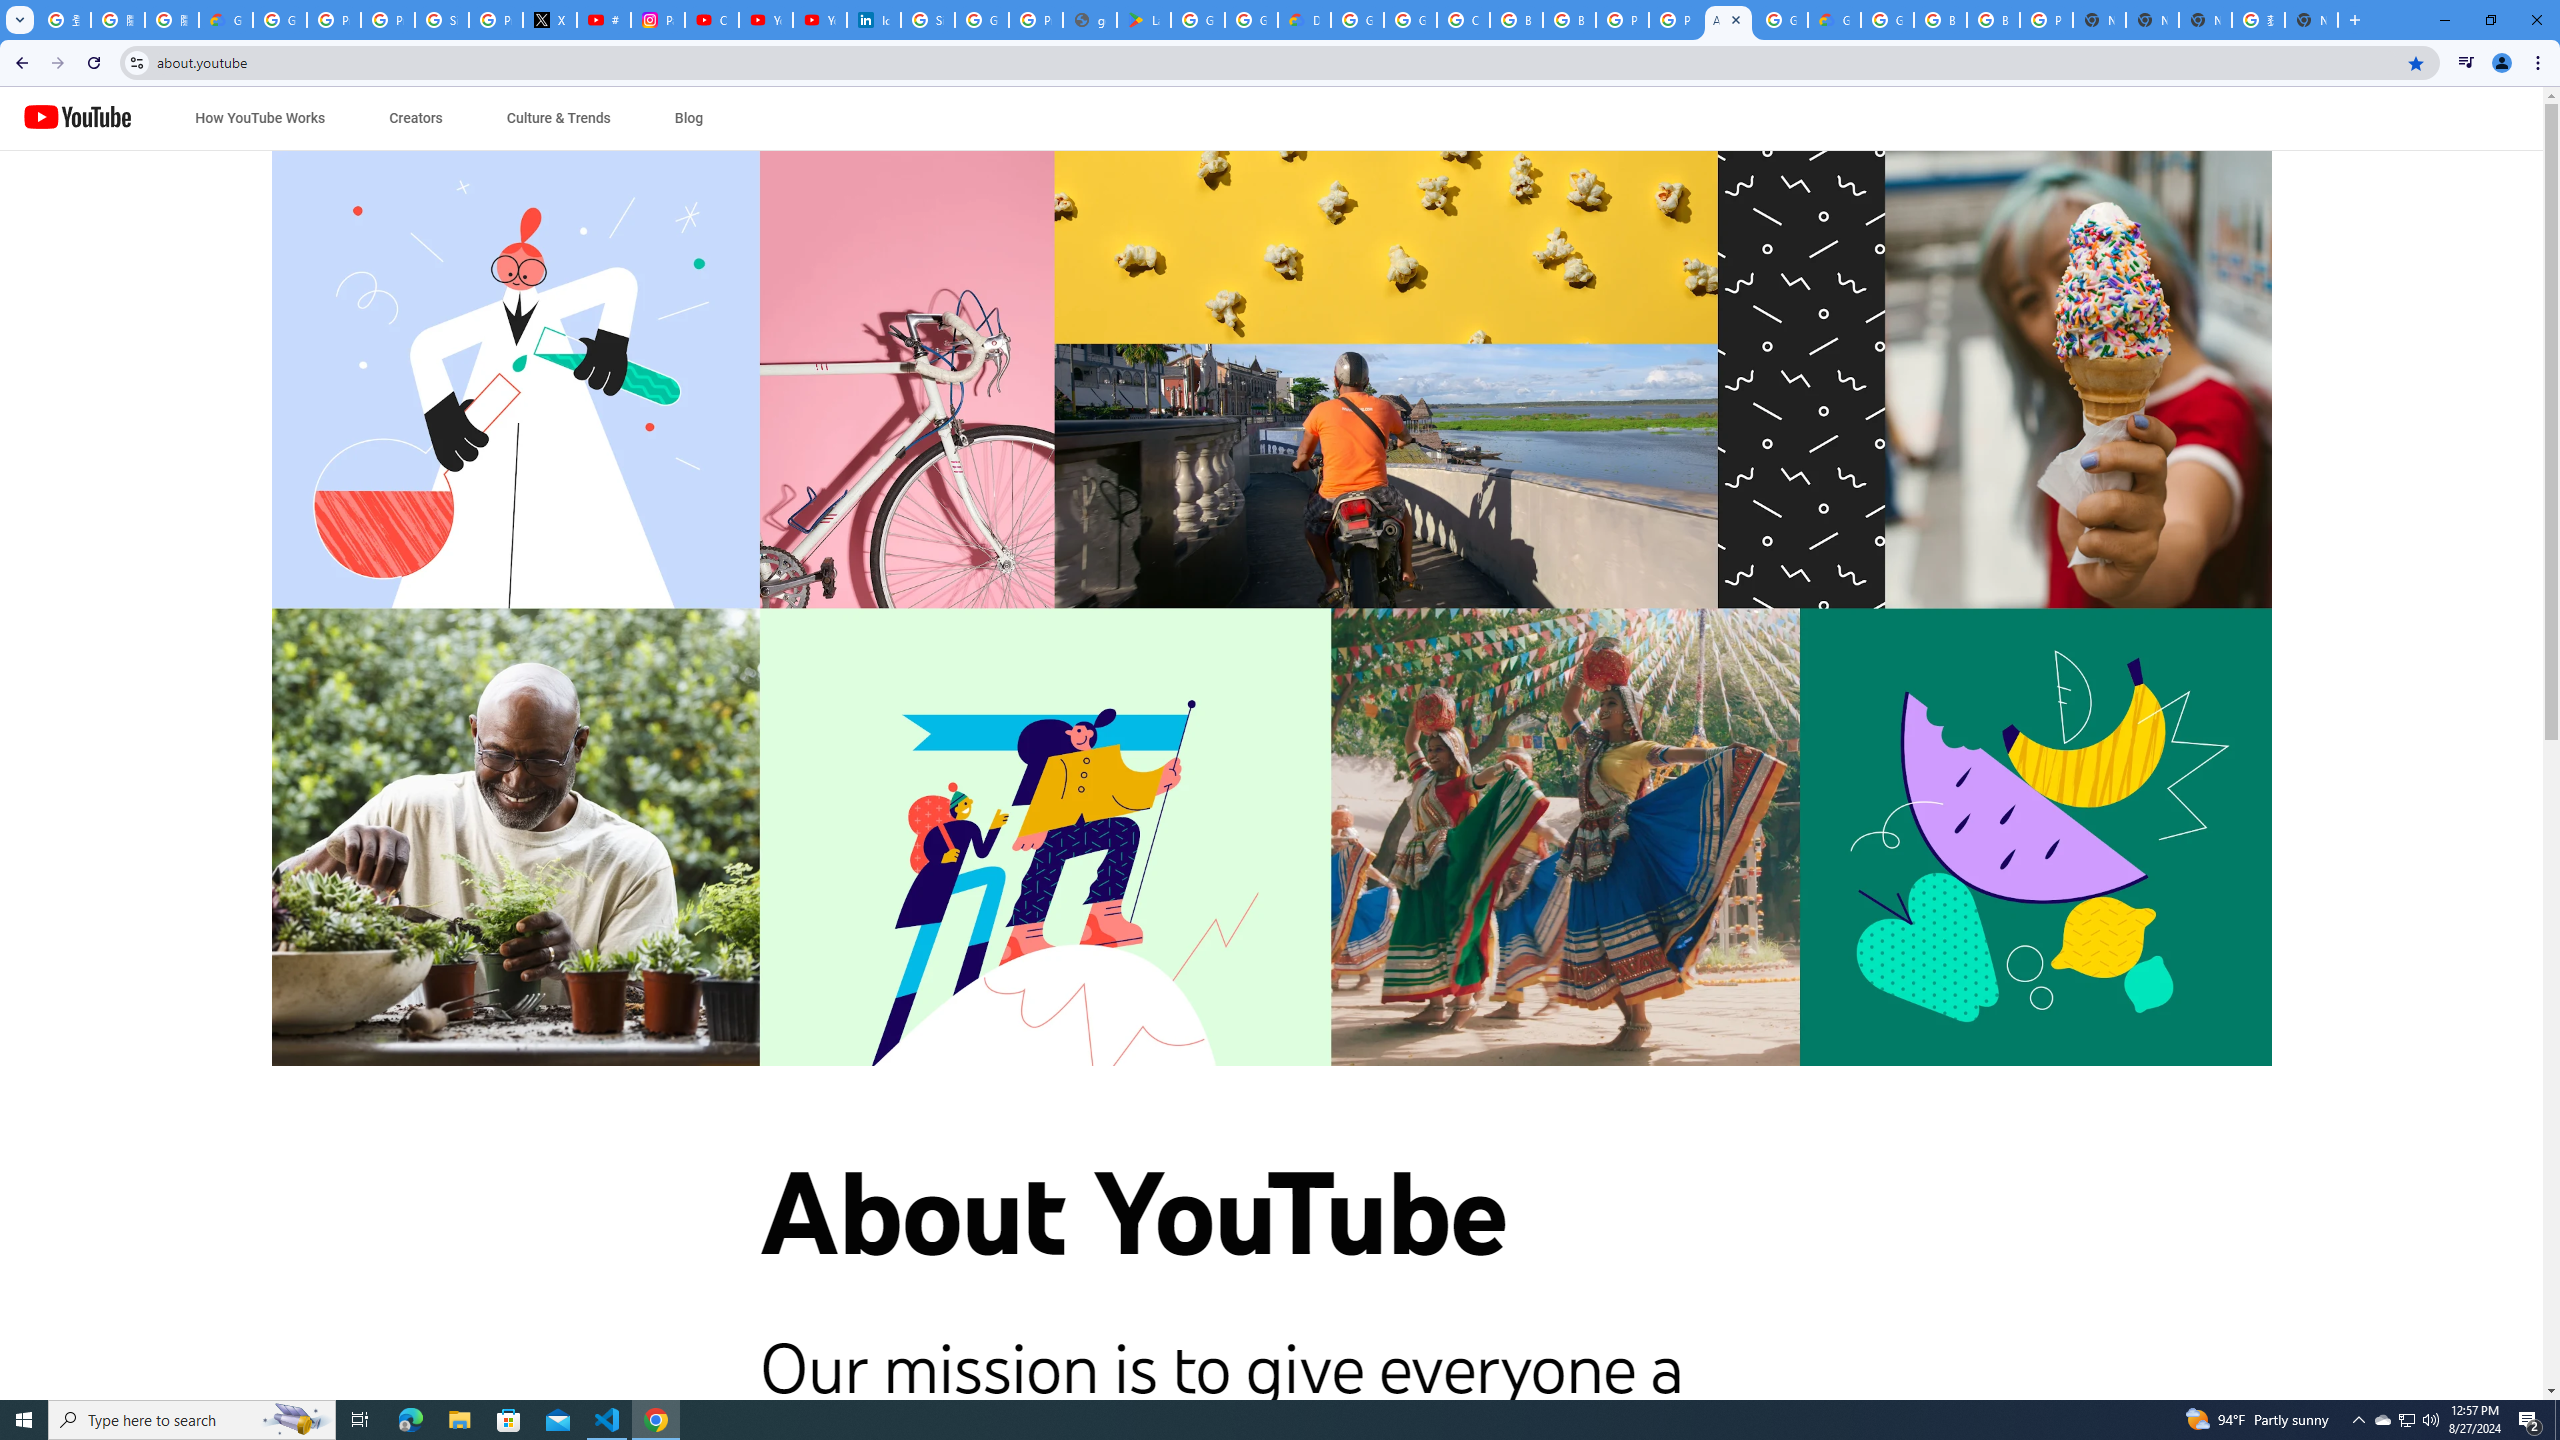 Image resolution: width=2560 pixels, height=1440 pixels. What do you see at coordinates (388, 20) in the screenshot?
I see `Privacy Help Center - Policies Help` at bounding box center [388, 20].